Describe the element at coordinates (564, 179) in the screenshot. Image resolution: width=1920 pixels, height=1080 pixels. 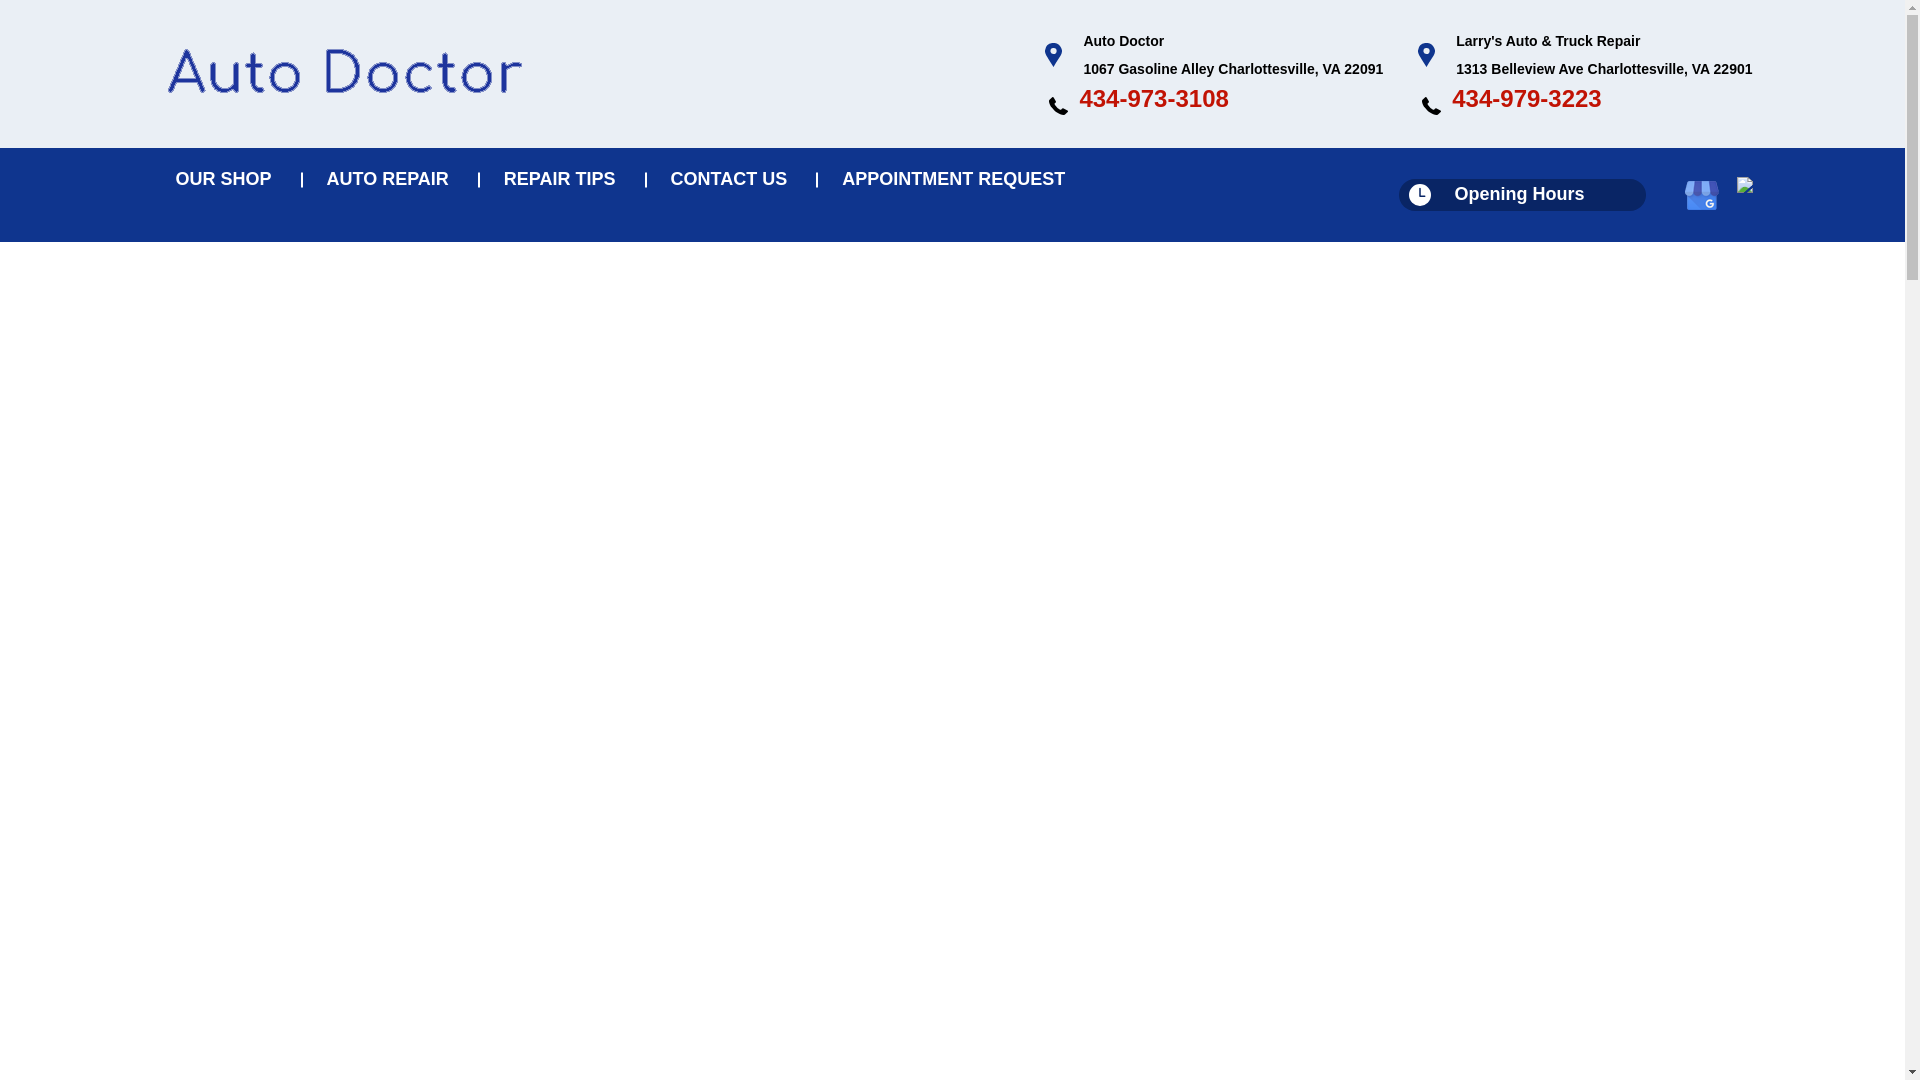
I see `REPAIR TIPS` at that location.